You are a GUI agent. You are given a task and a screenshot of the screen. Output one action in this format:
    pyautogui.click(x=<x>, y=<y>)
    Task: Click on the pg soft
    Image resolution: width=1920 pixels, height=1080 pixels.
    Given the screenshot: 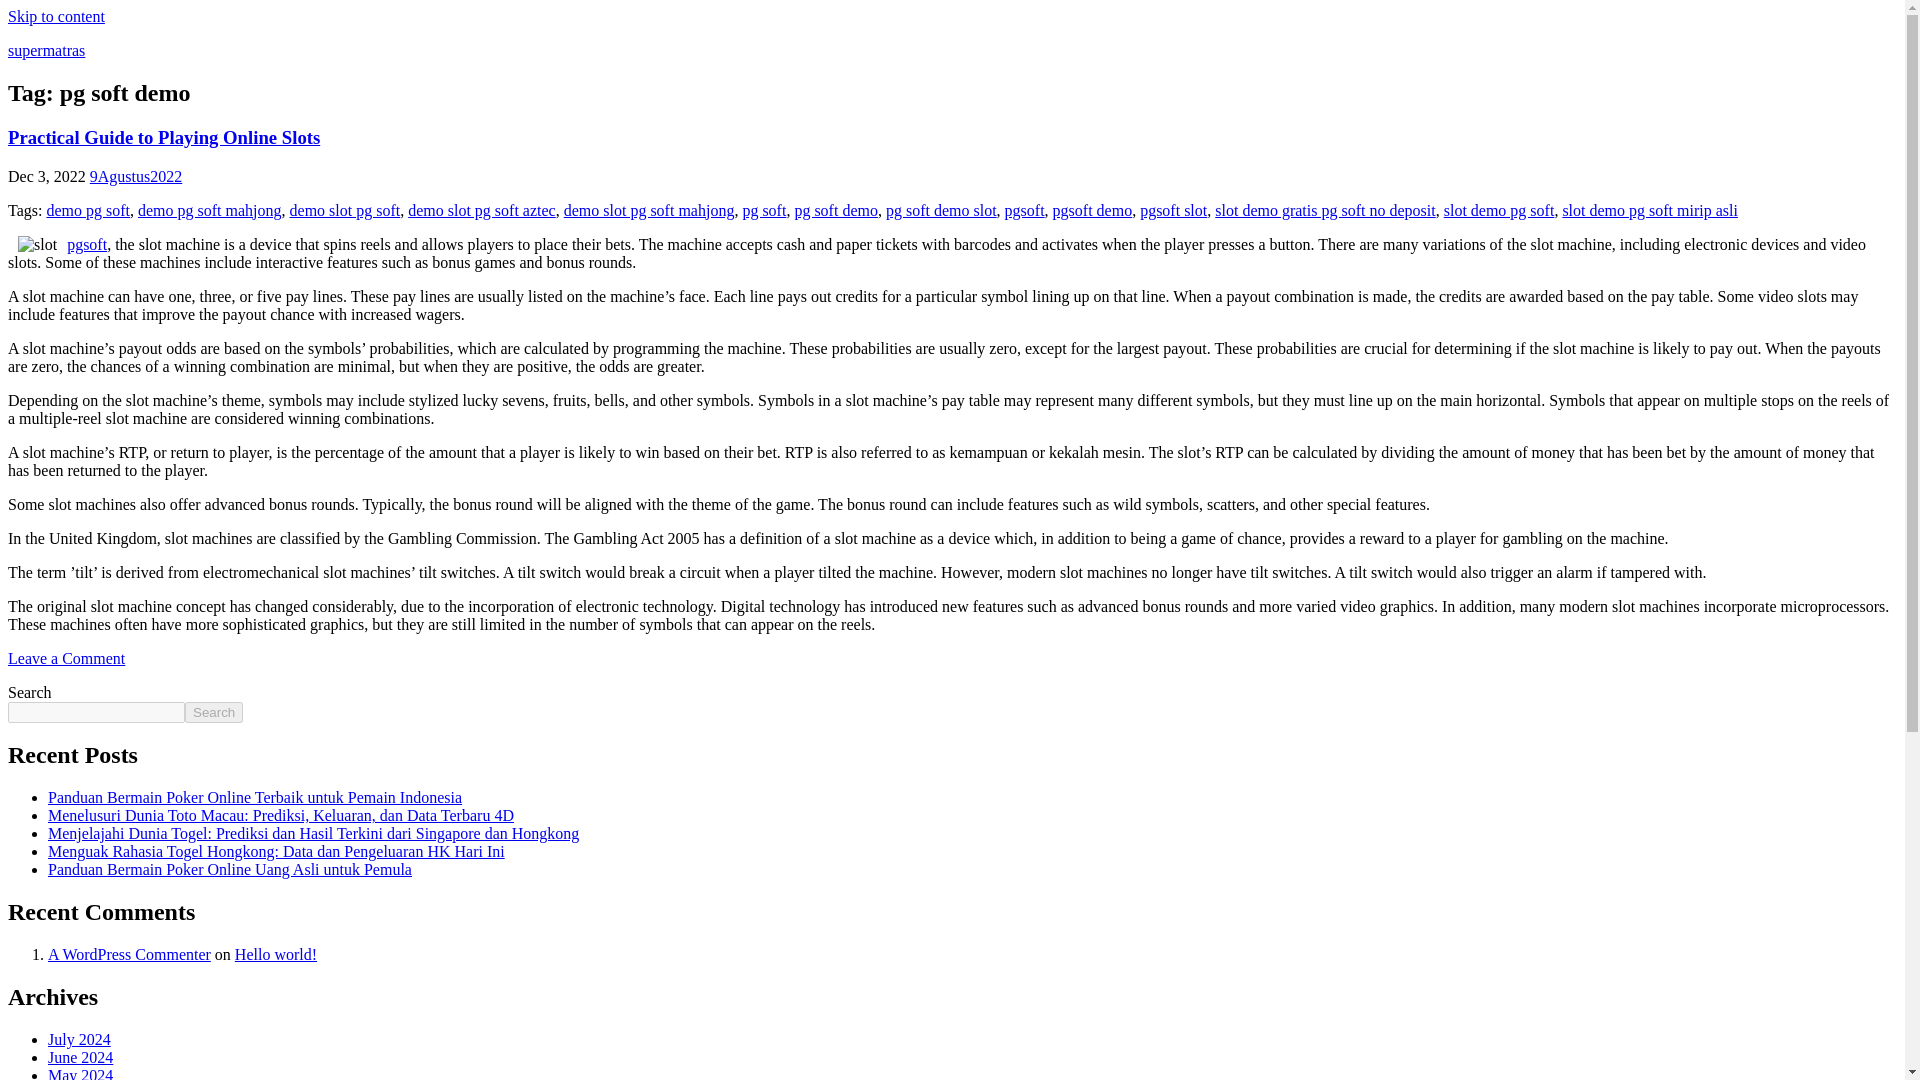 What is the action you would take?
    pyautogui.click(x=763, y=210)
    